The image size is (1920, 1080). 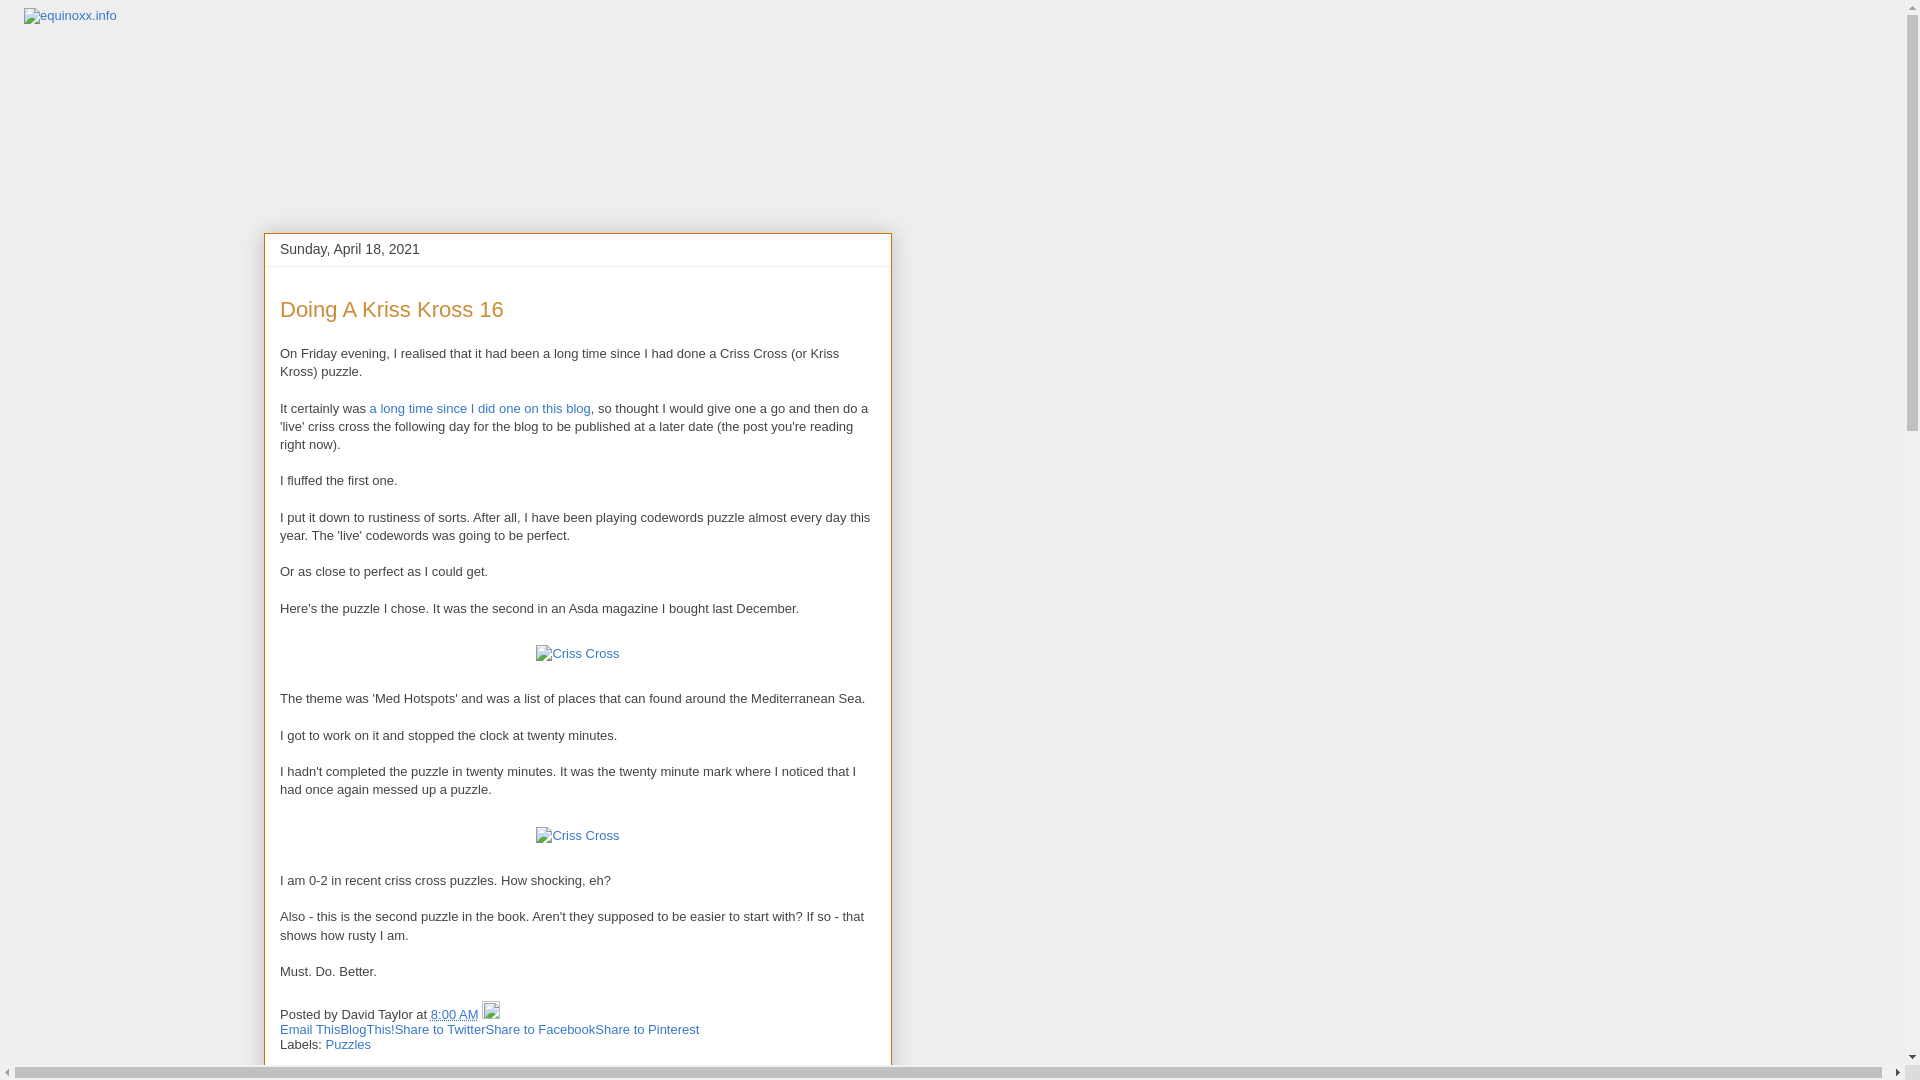 What do you see at coordinates (646, 1028) in the screenshot?
I see `Share to Pinterest` at bounding box center [646, 1028].